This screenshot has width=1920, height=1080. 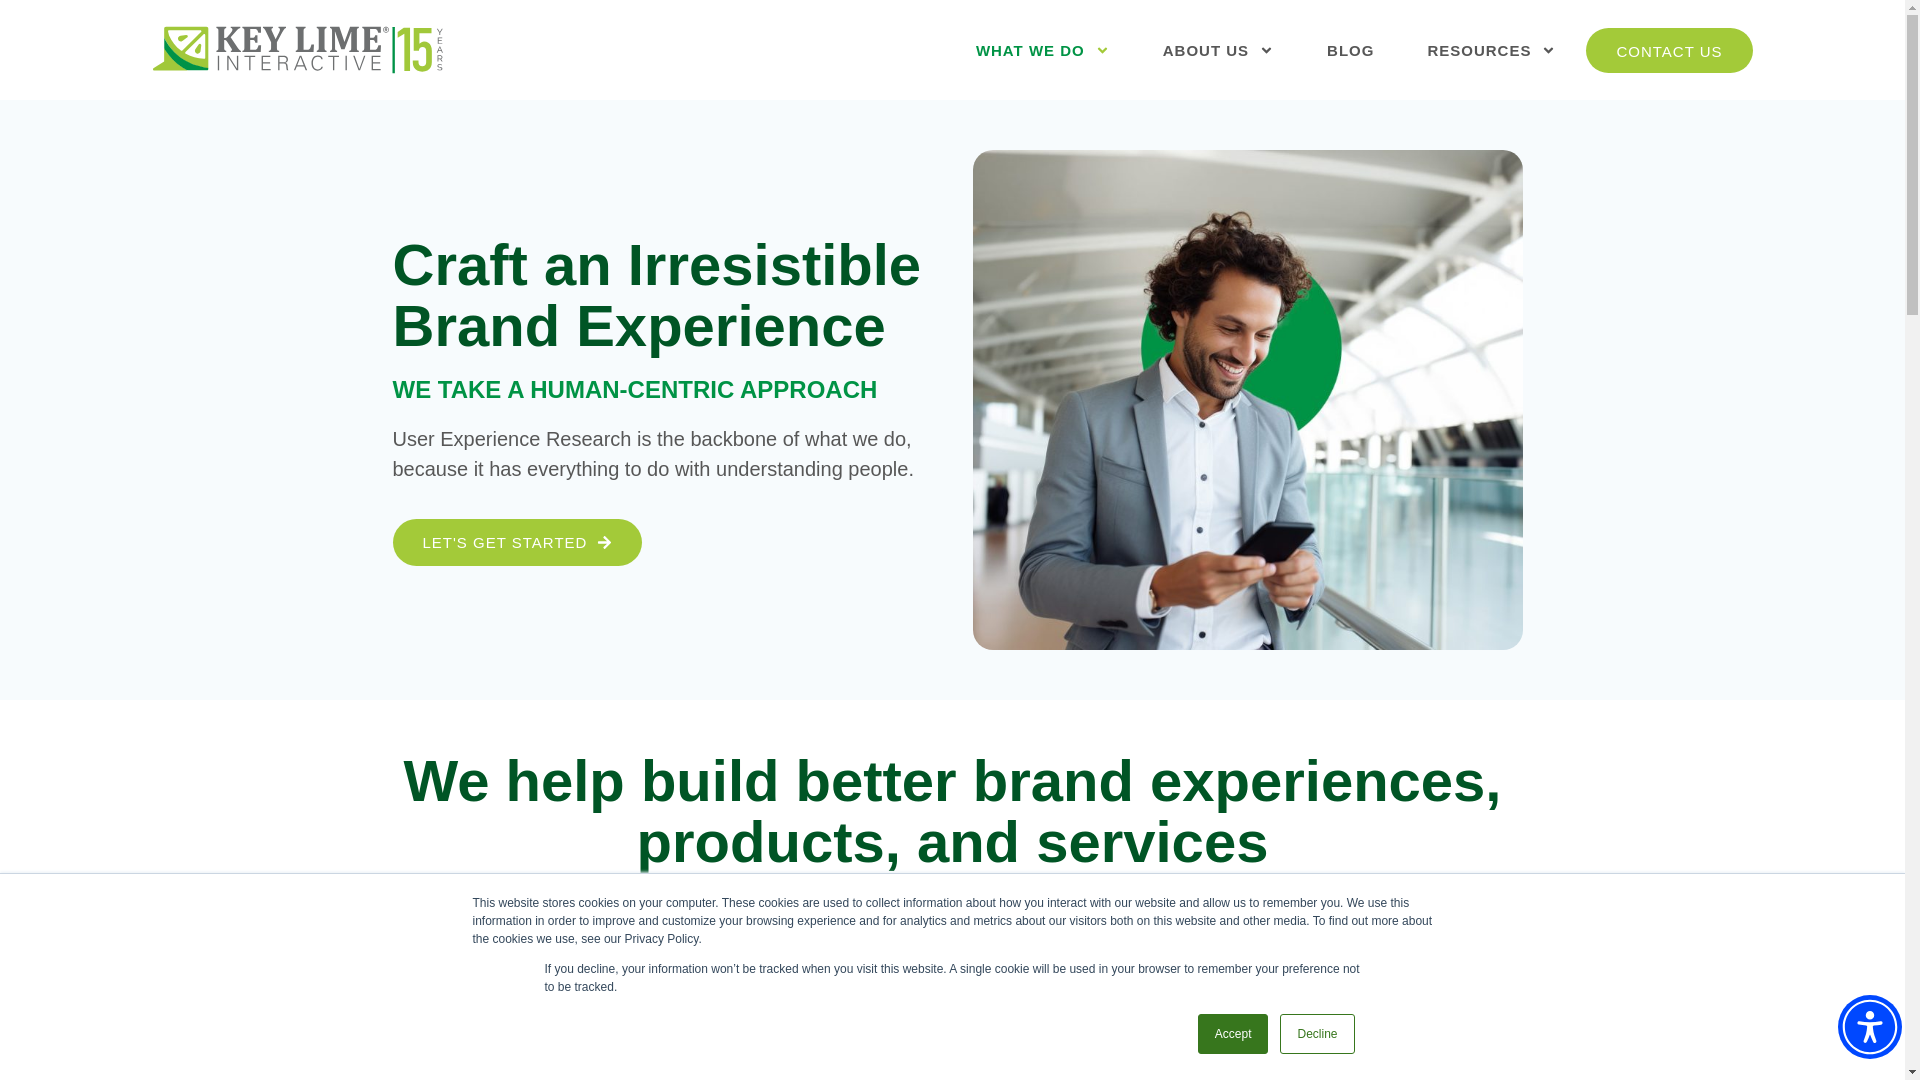 I want to click on WHAT WE DO, so click(x=1042, y=50).